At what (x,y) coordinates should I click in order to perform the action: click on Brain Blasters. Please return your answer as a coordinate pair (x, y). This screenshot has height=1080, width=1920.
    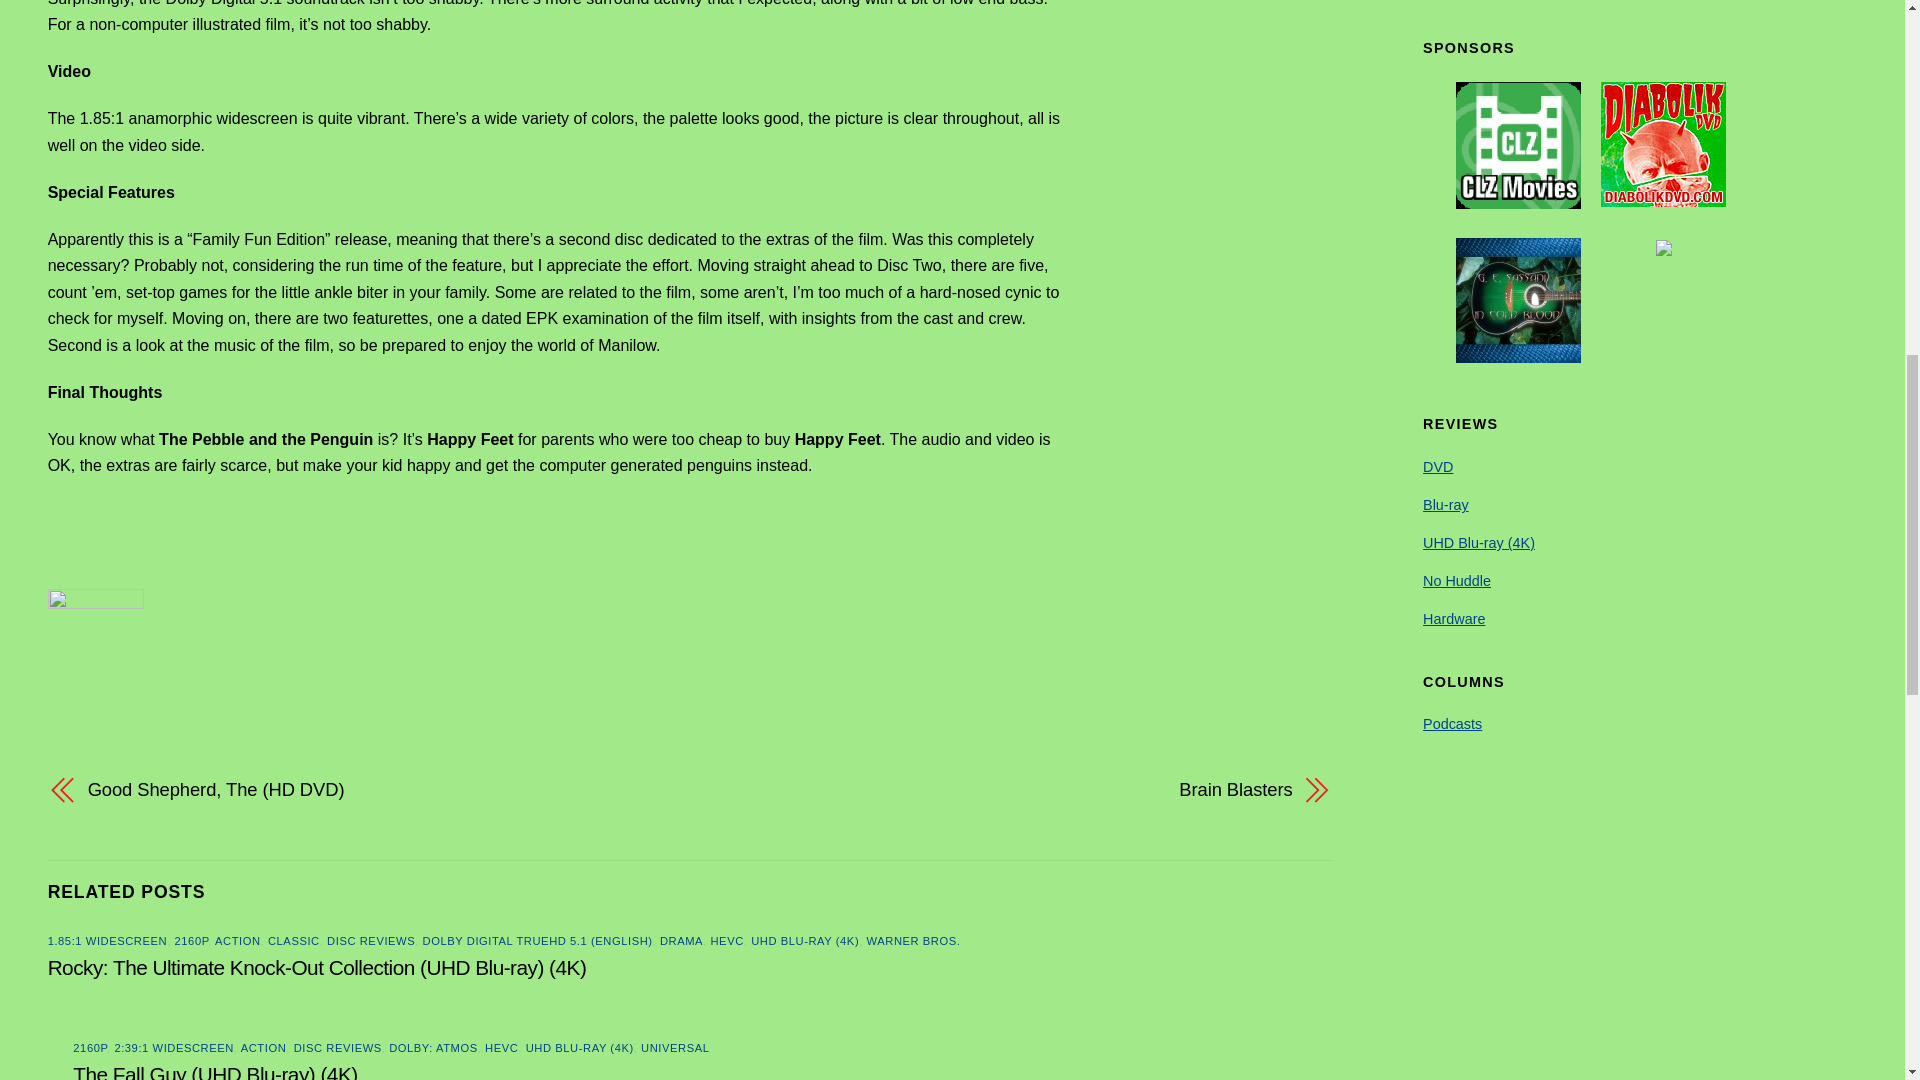
    Looking at the image, I should click on (1010, 790).